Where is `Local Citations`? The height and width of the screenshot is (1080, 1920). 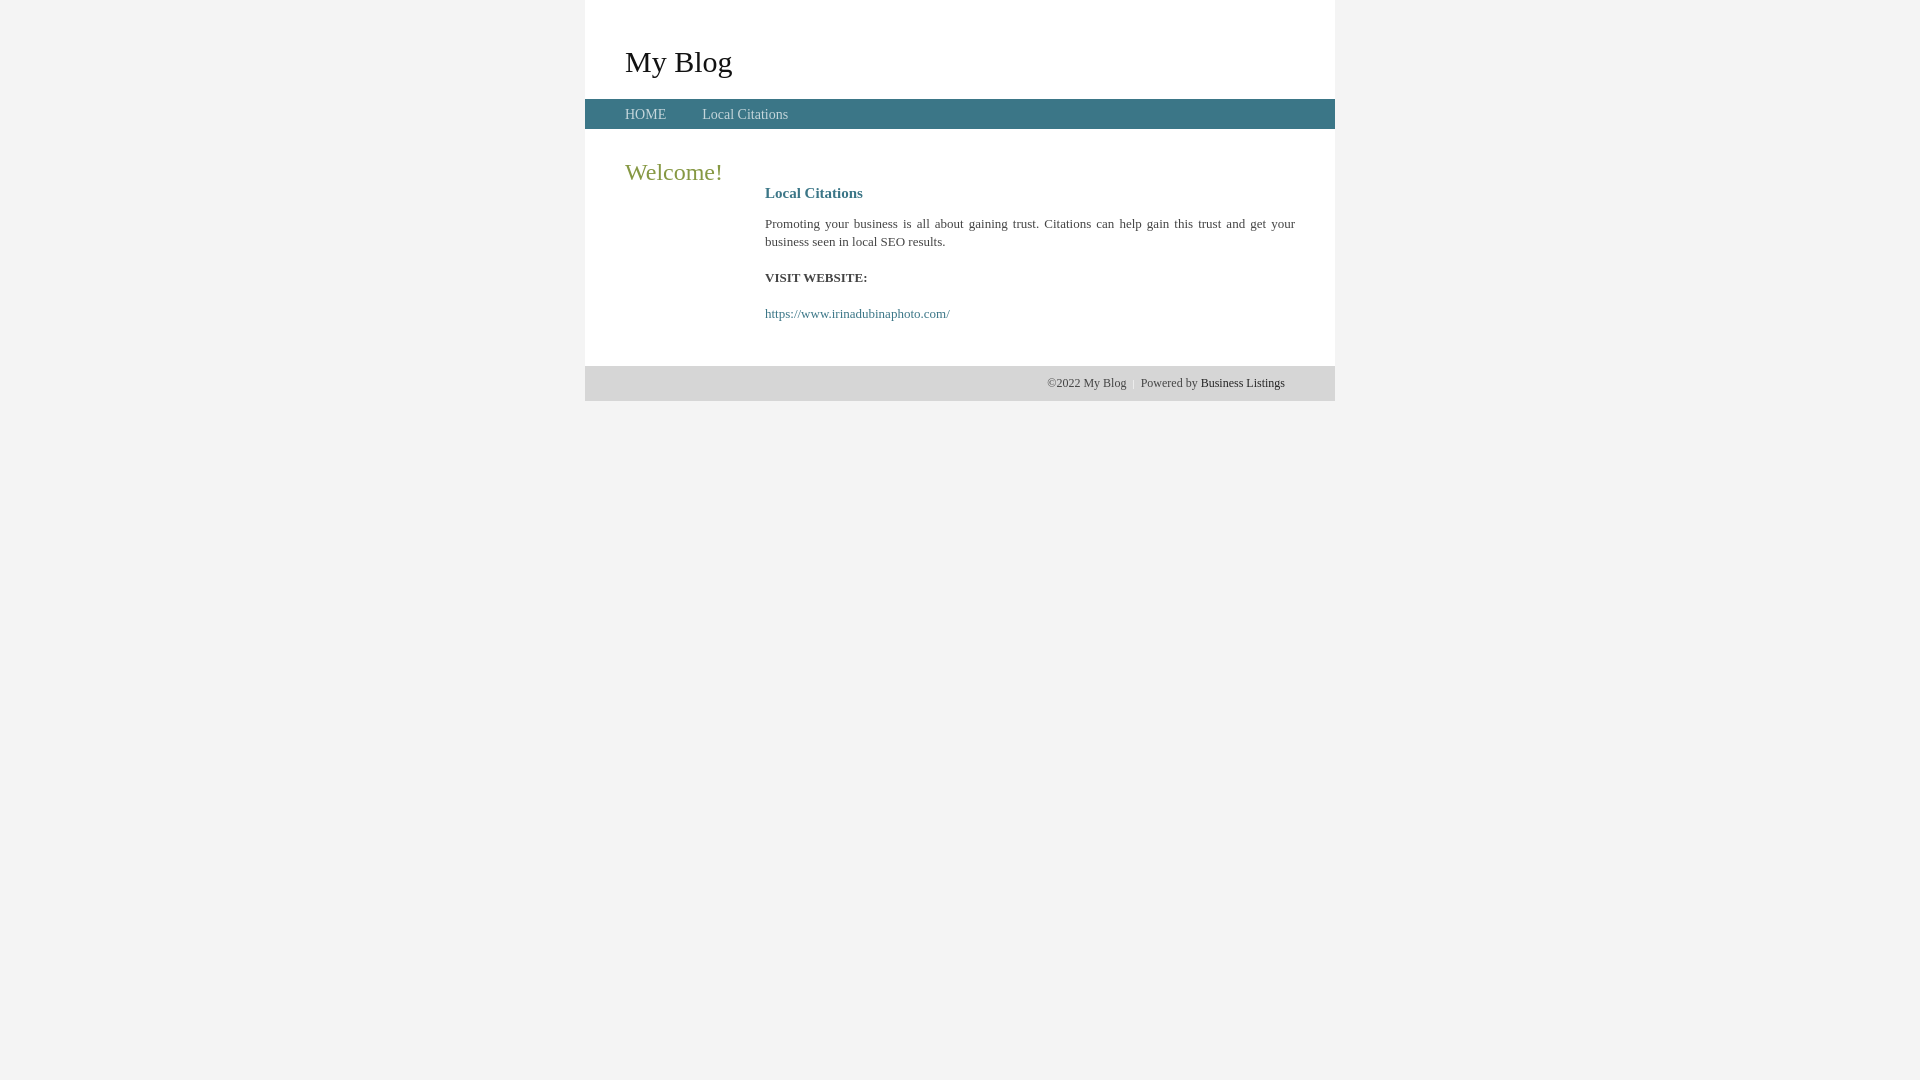 Local Citations is located at coordinates (745, 114).